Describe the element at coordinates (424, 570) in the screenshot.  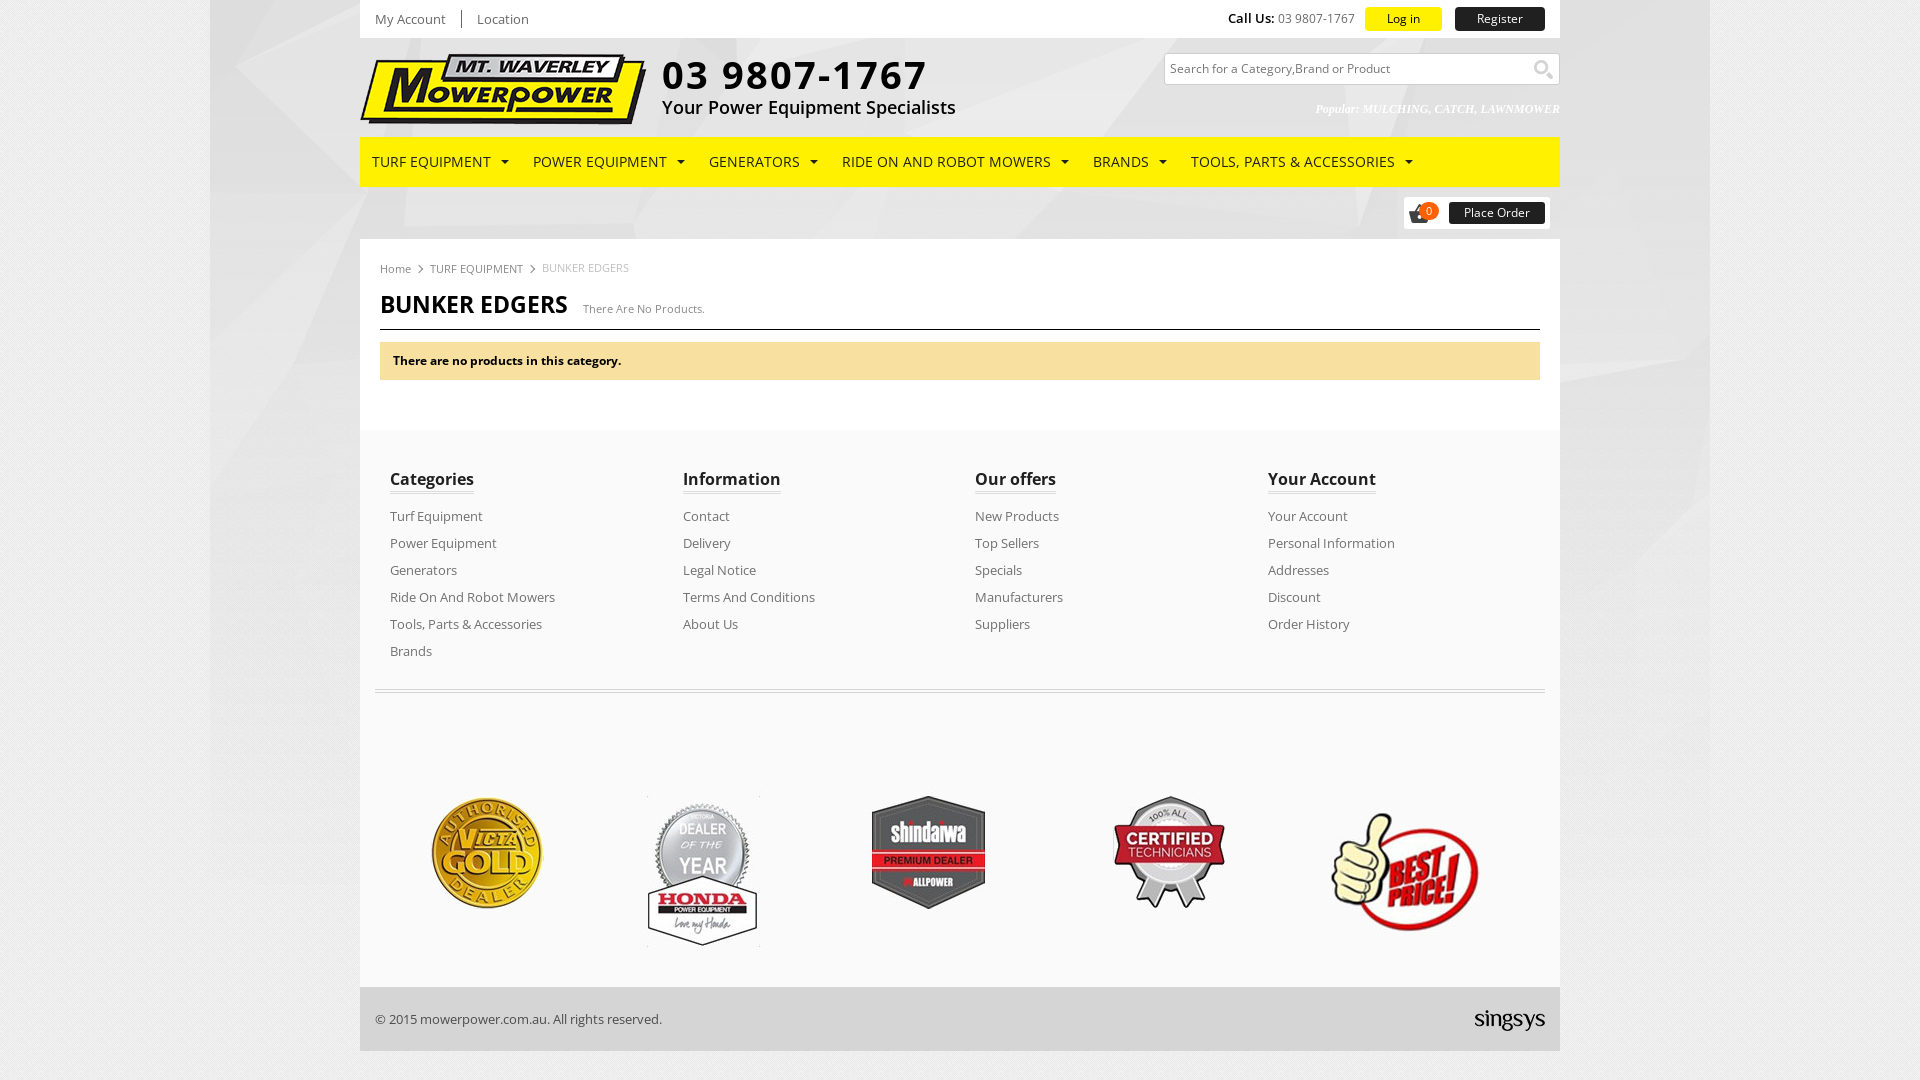
I see `Generators` at that location.